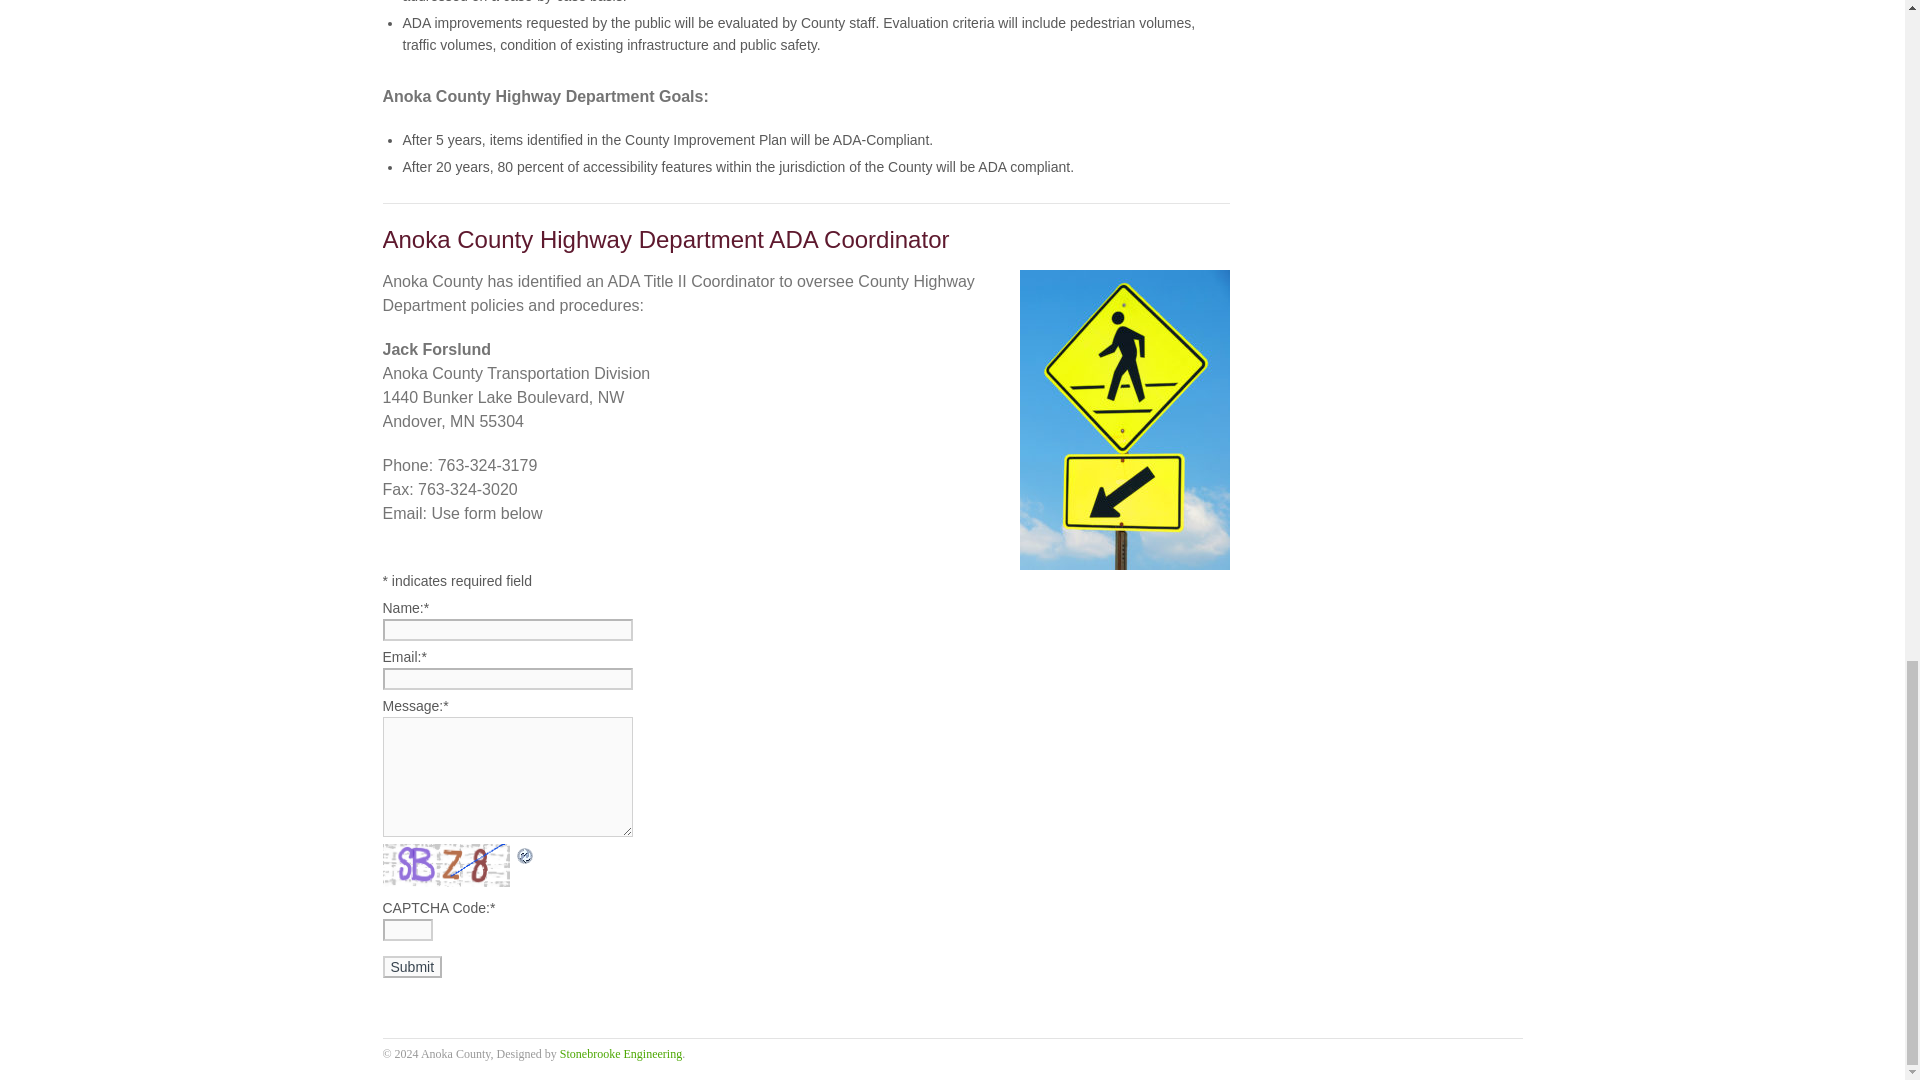  I want to click on Refresh, so click(524, 854).